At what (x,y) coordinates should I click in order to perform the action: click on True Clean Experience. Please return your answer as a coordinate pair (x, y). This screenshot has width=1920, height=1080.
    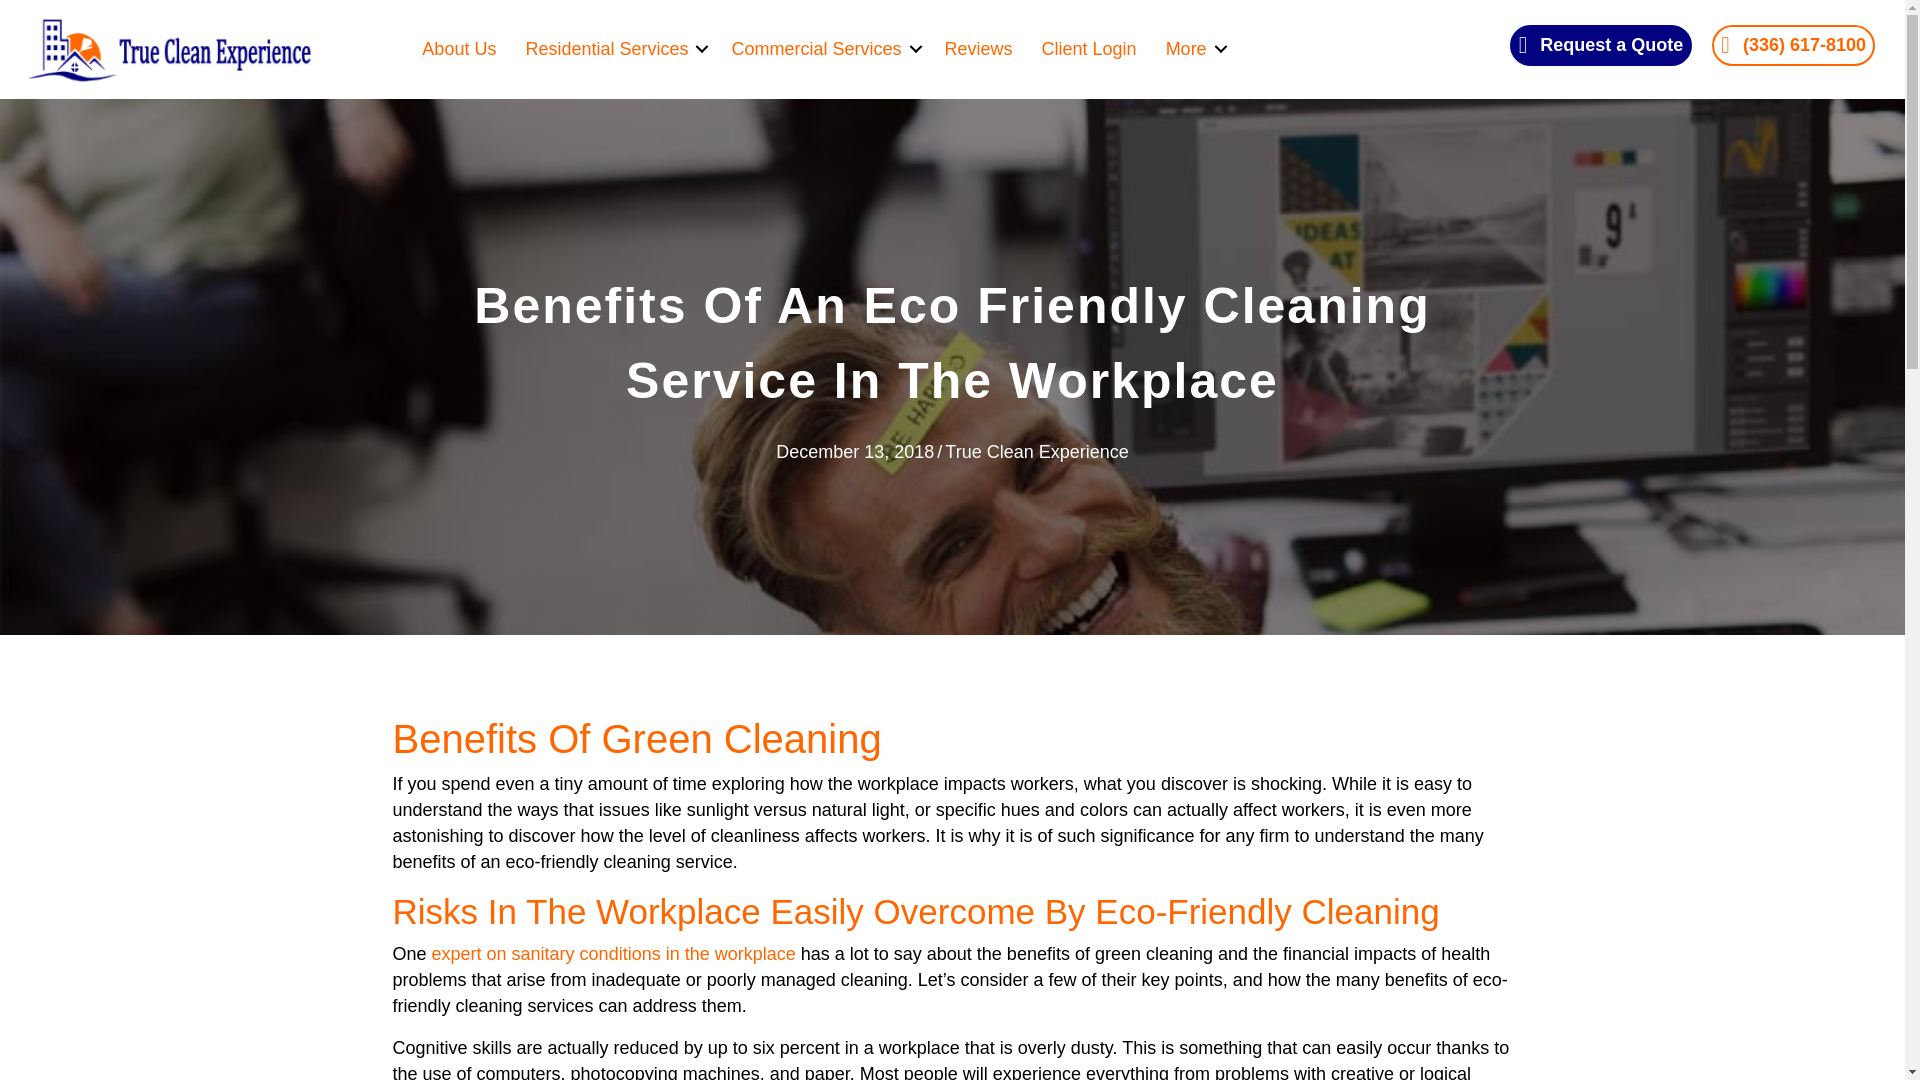
    Looking at the image, I should click on (1036, 452).